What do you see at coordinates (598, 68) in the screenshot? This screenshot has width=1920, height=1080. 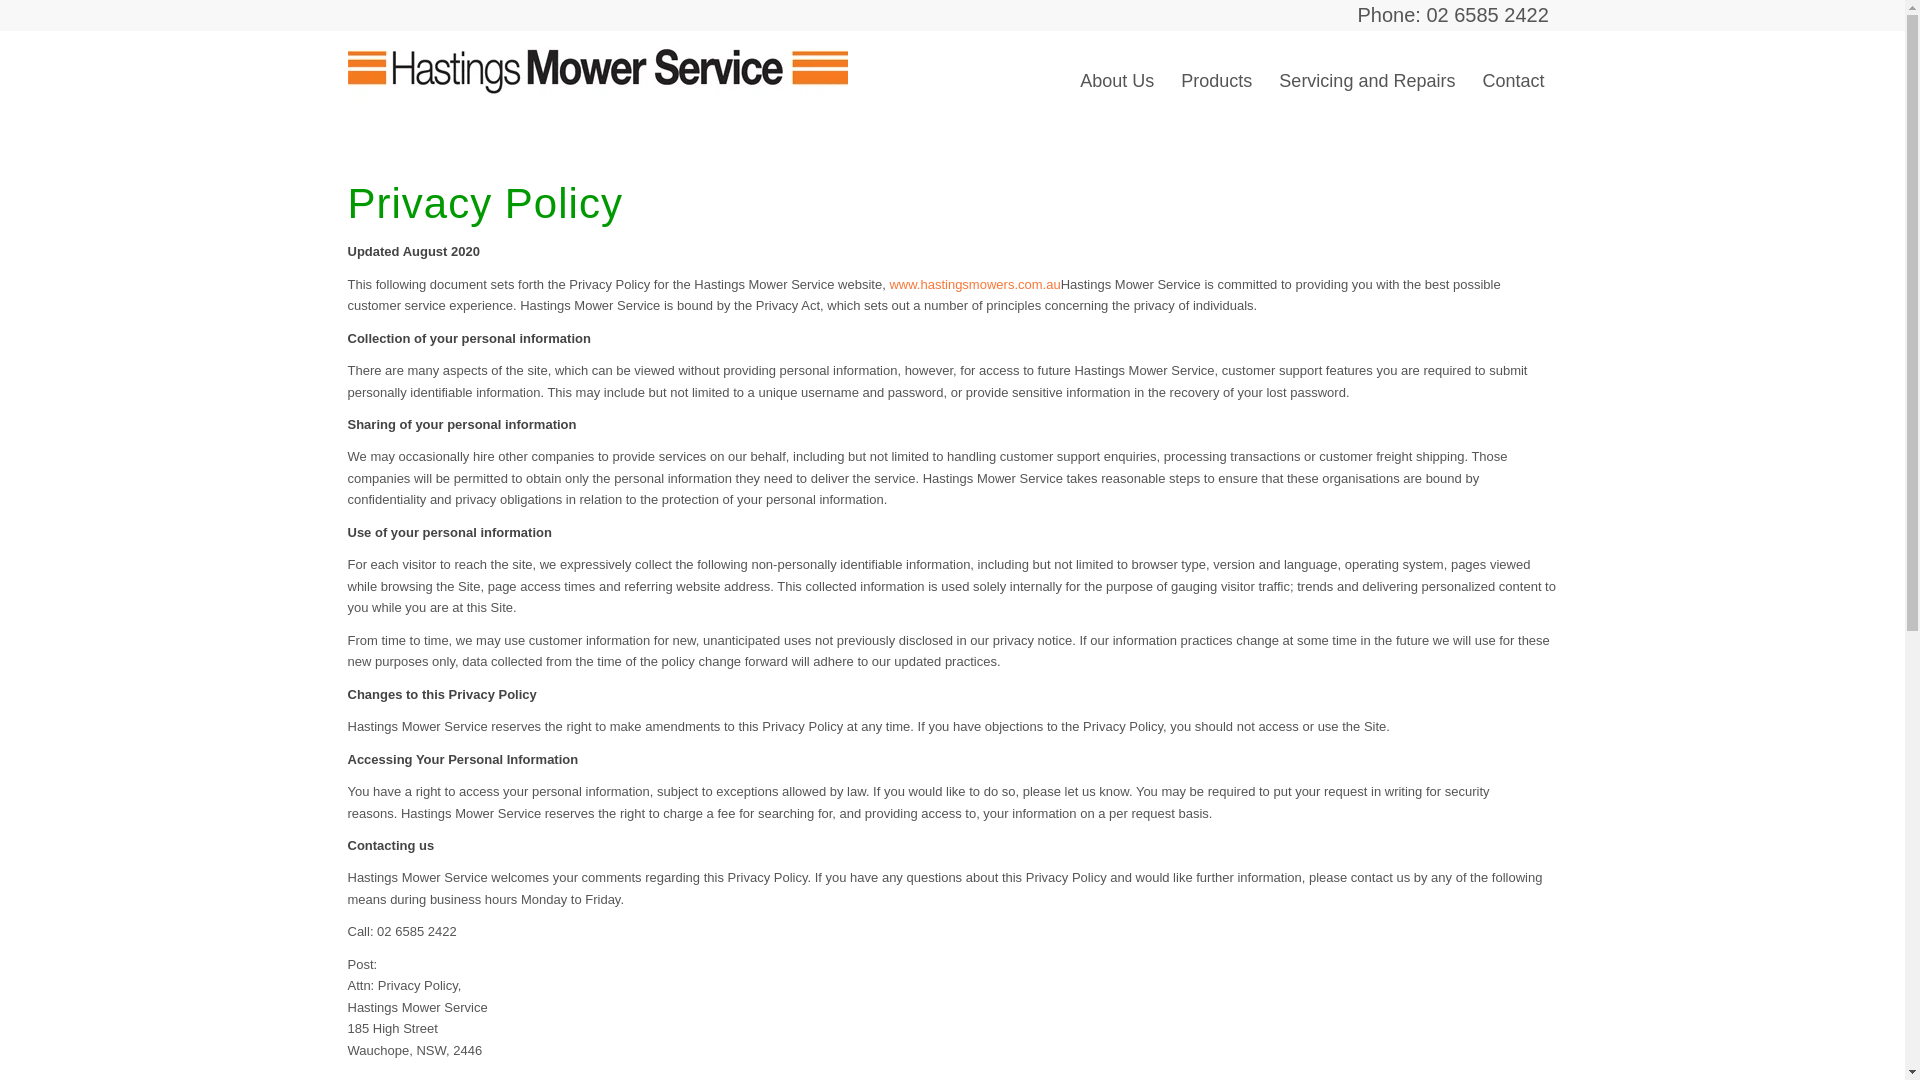 I see `Hastings Mower Service logo` at bounding box center [598, 68].